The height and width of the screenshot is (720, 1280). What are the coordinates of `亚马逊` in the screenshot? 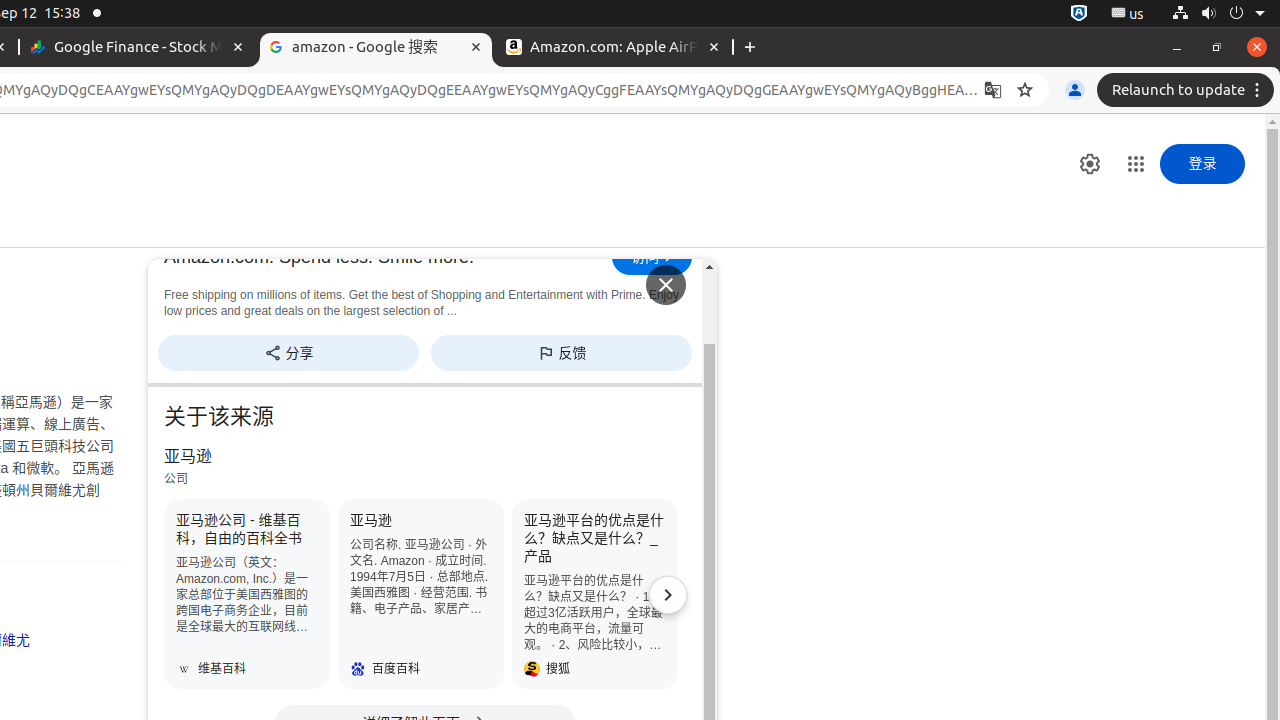 It's located at (421, 594).